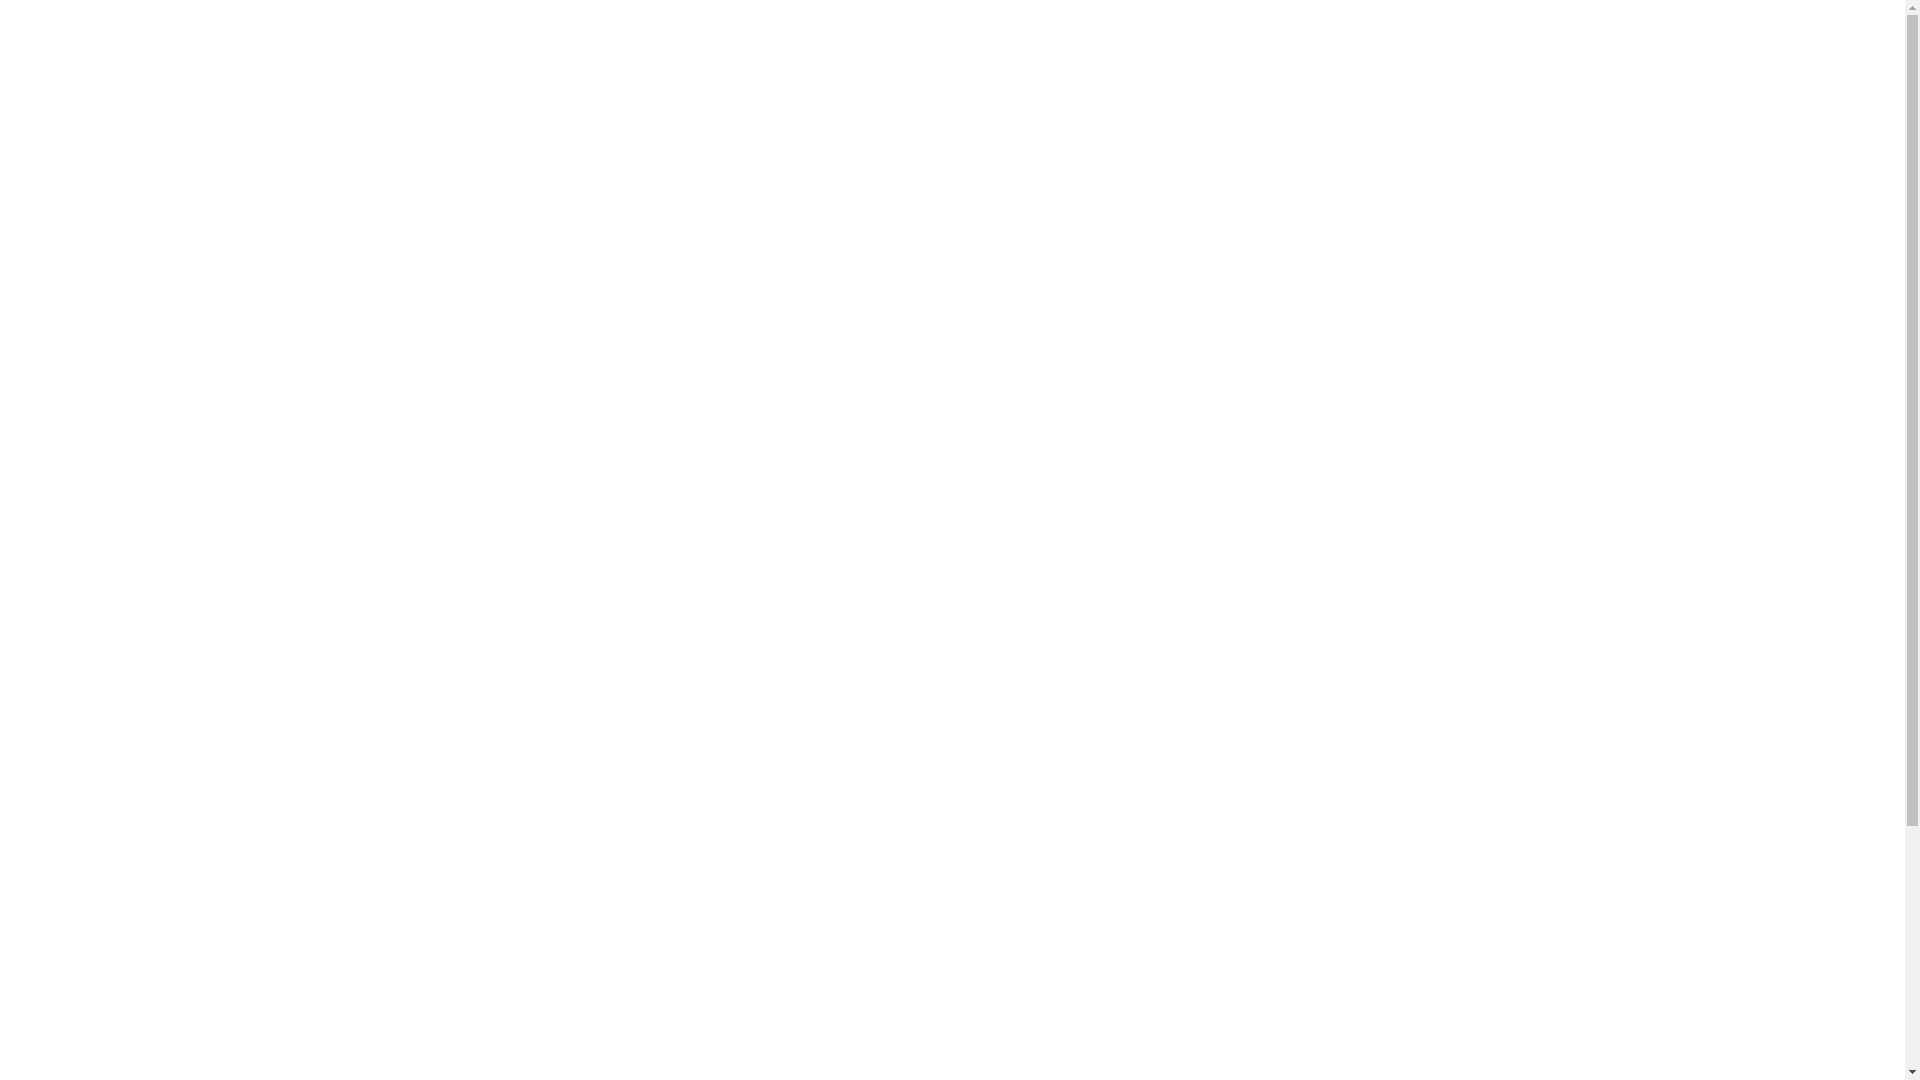 The height and width of the screenshot is (1080, 1920). What do you see at coordinates (774, 633) in the screenshot?
I see `Register` at bounding box center [774, 633].